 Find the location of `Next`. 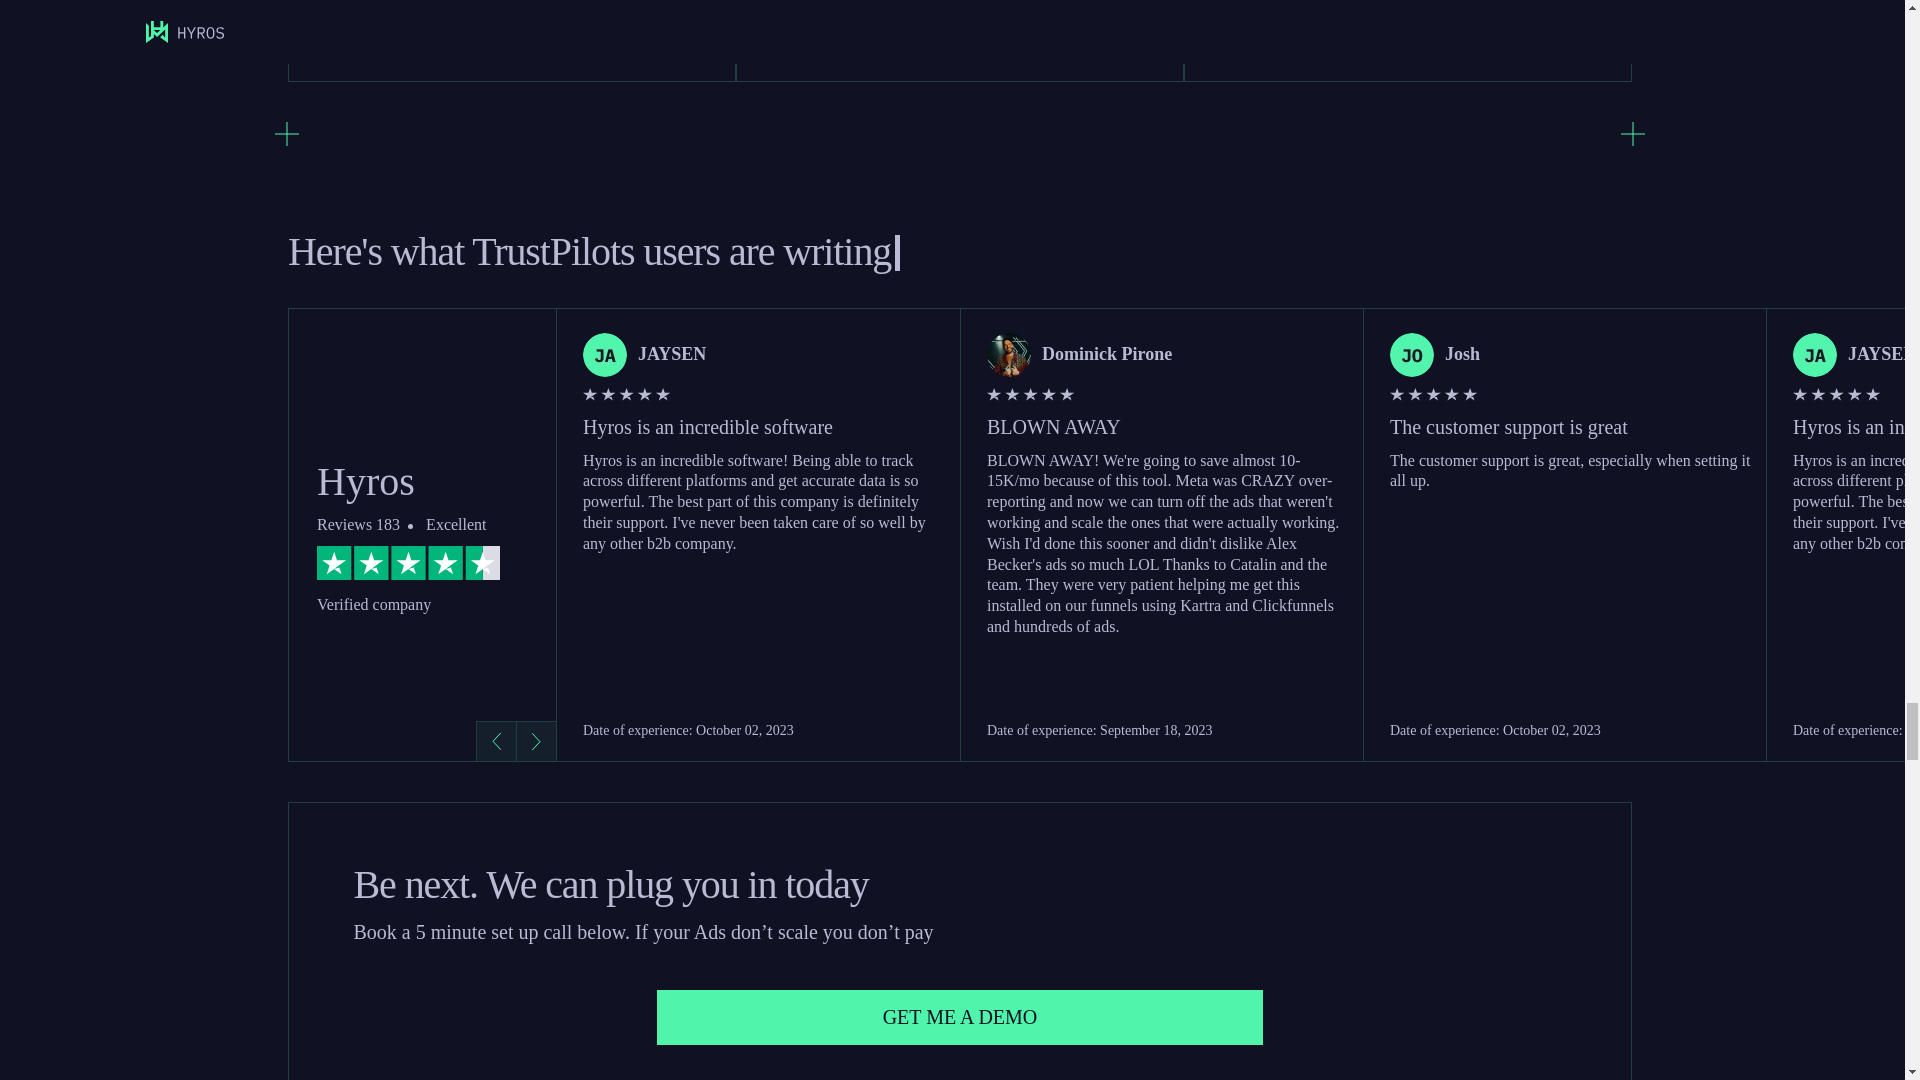

Next is located at coordinates (536, 741).